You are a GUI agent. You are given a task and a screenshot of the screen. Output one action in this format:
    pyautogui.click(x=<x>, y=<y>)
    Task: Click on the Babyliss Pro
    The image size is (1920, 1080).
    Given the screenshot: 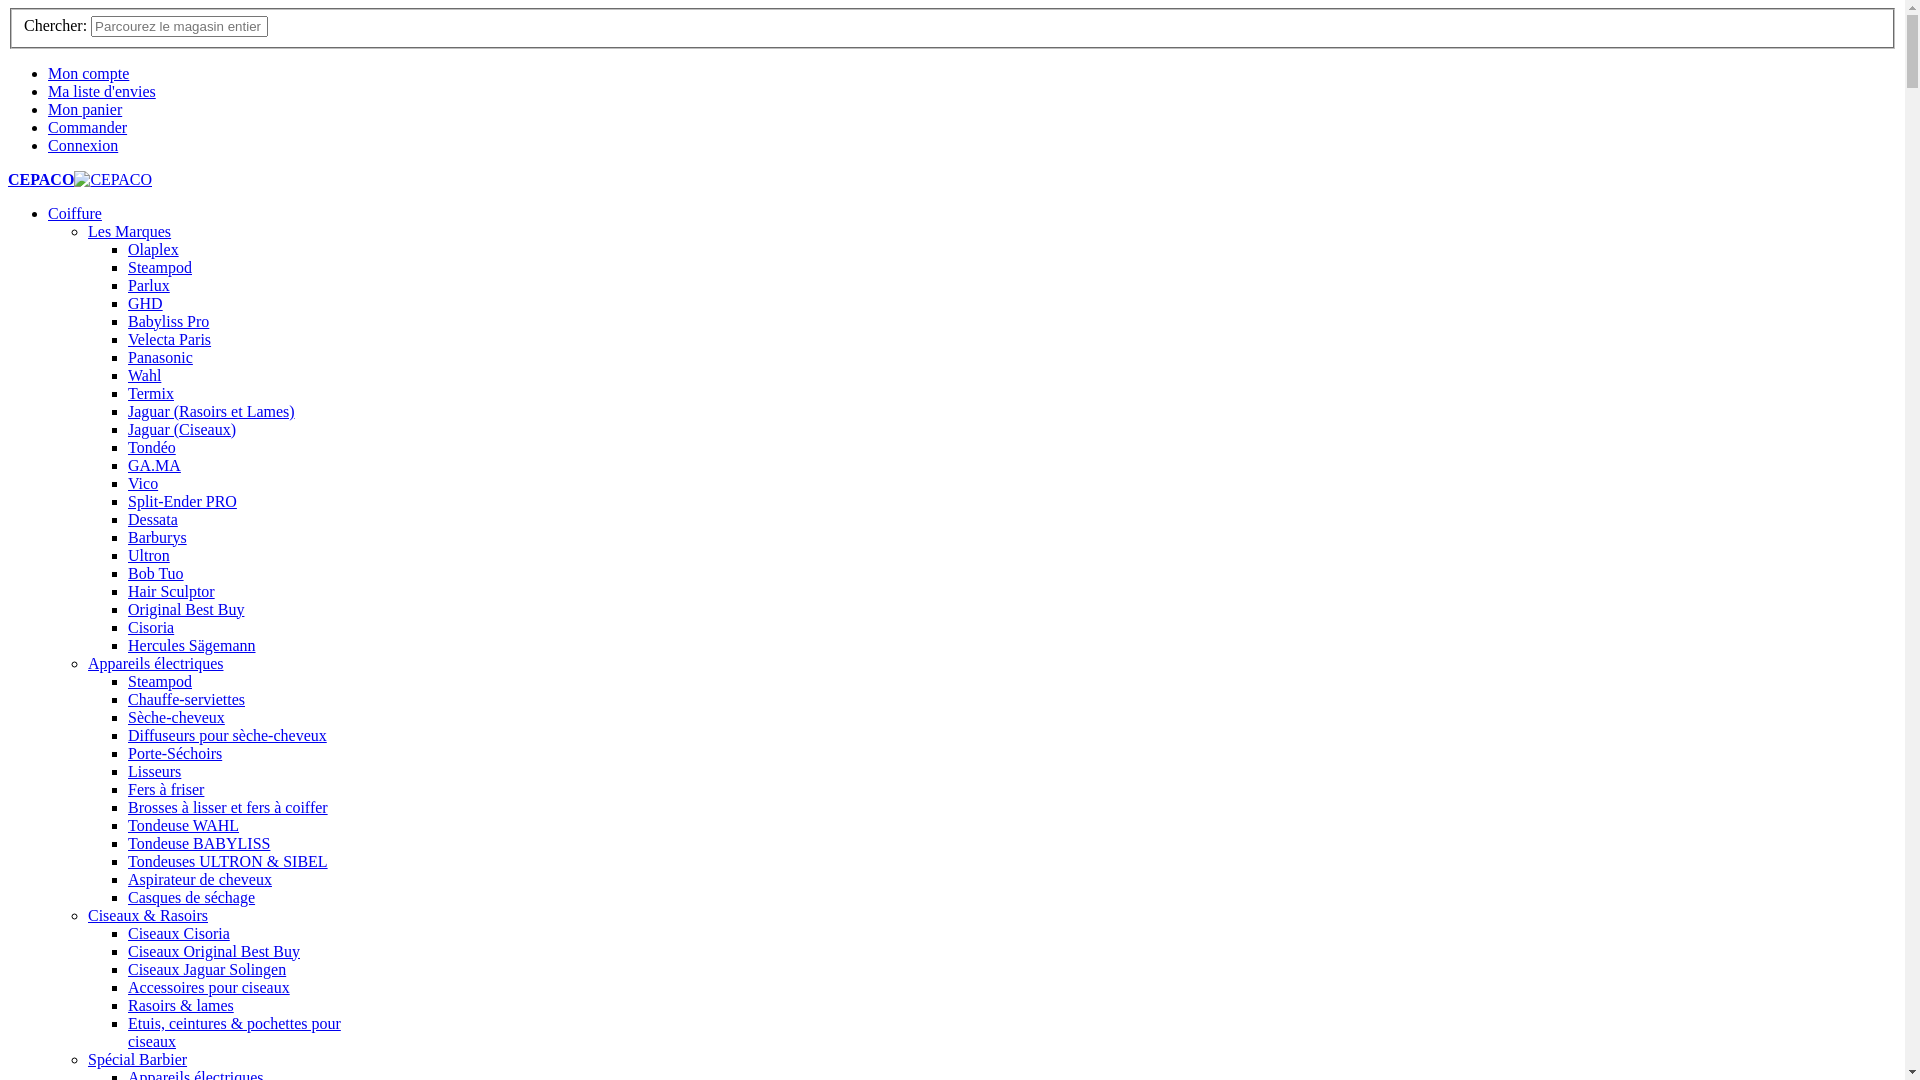 What is the action you would take?
    pyautogui.click(x=168, y=322)
    